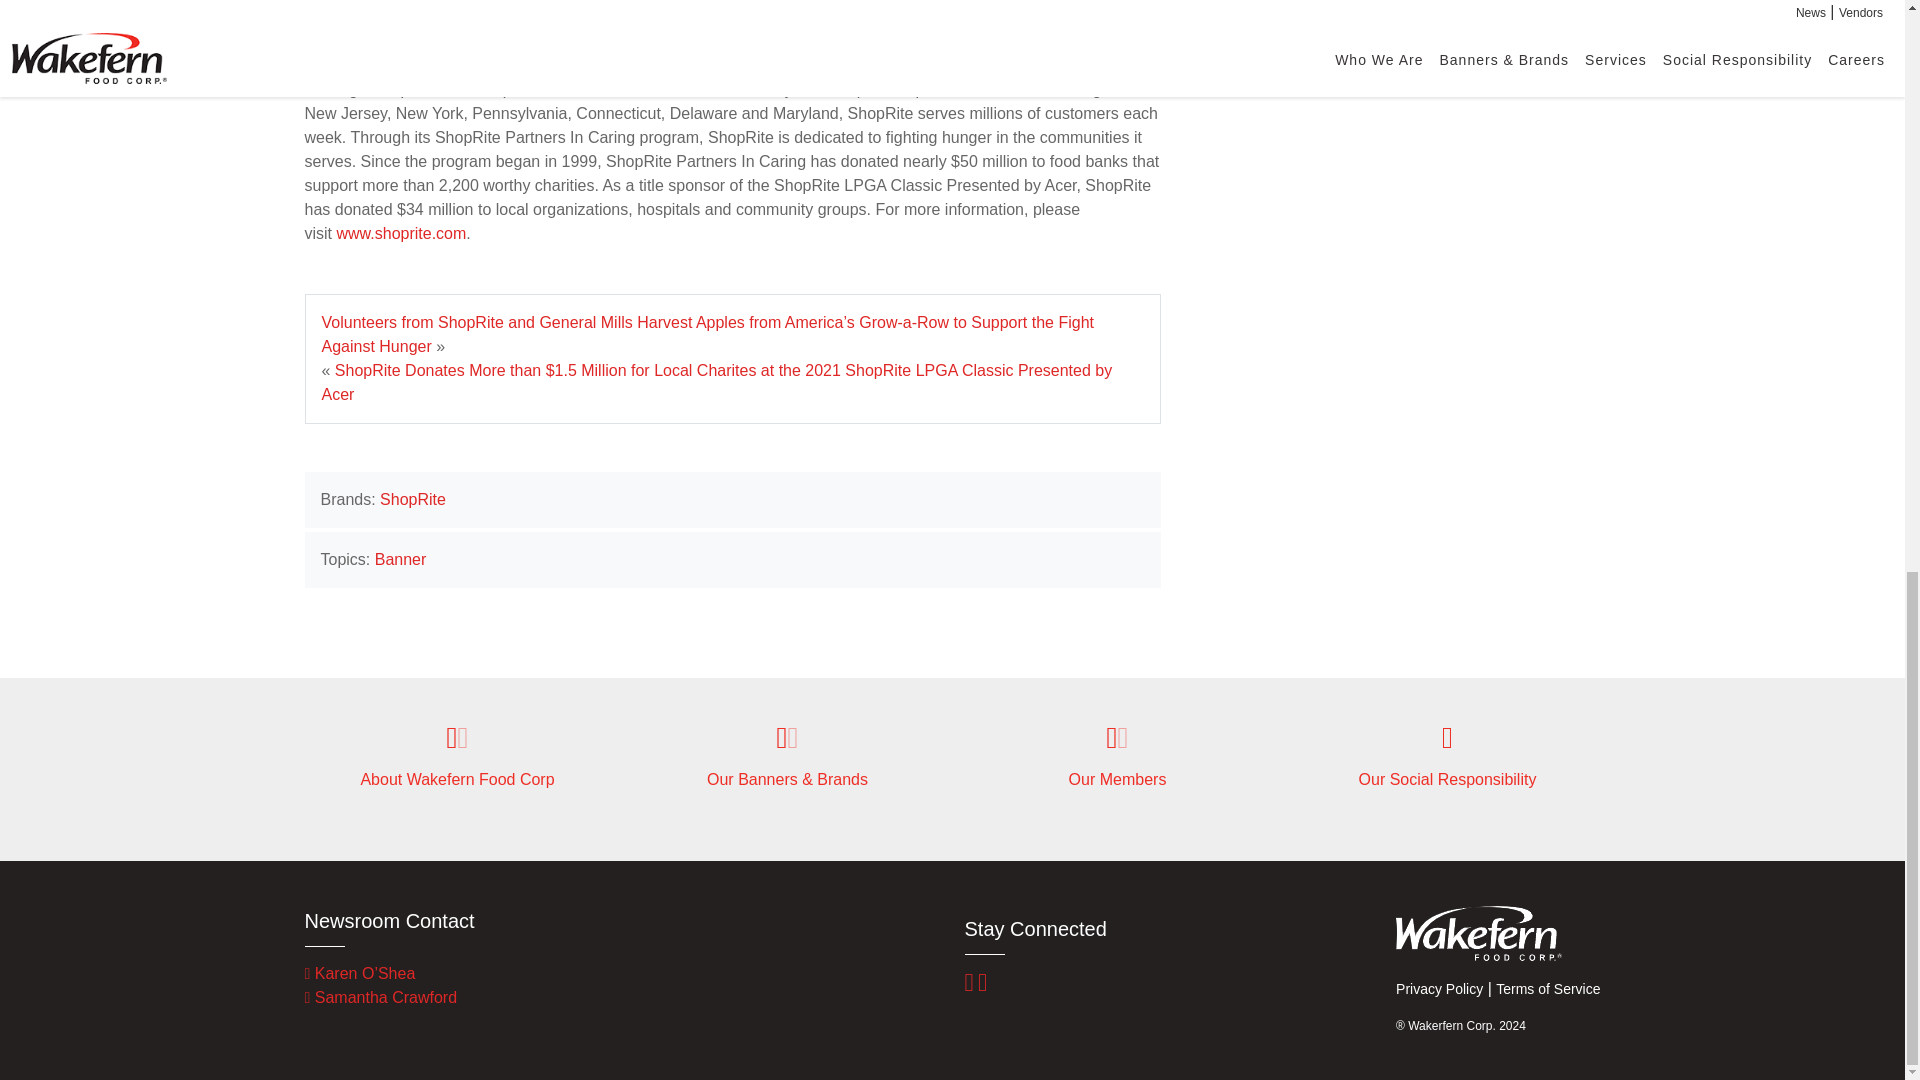 The image size is (1920, 1080). What do you see at coordinates (380, 997) in the screenshot?
I see `Samantha Crawford` at bounding box center [380, 997].